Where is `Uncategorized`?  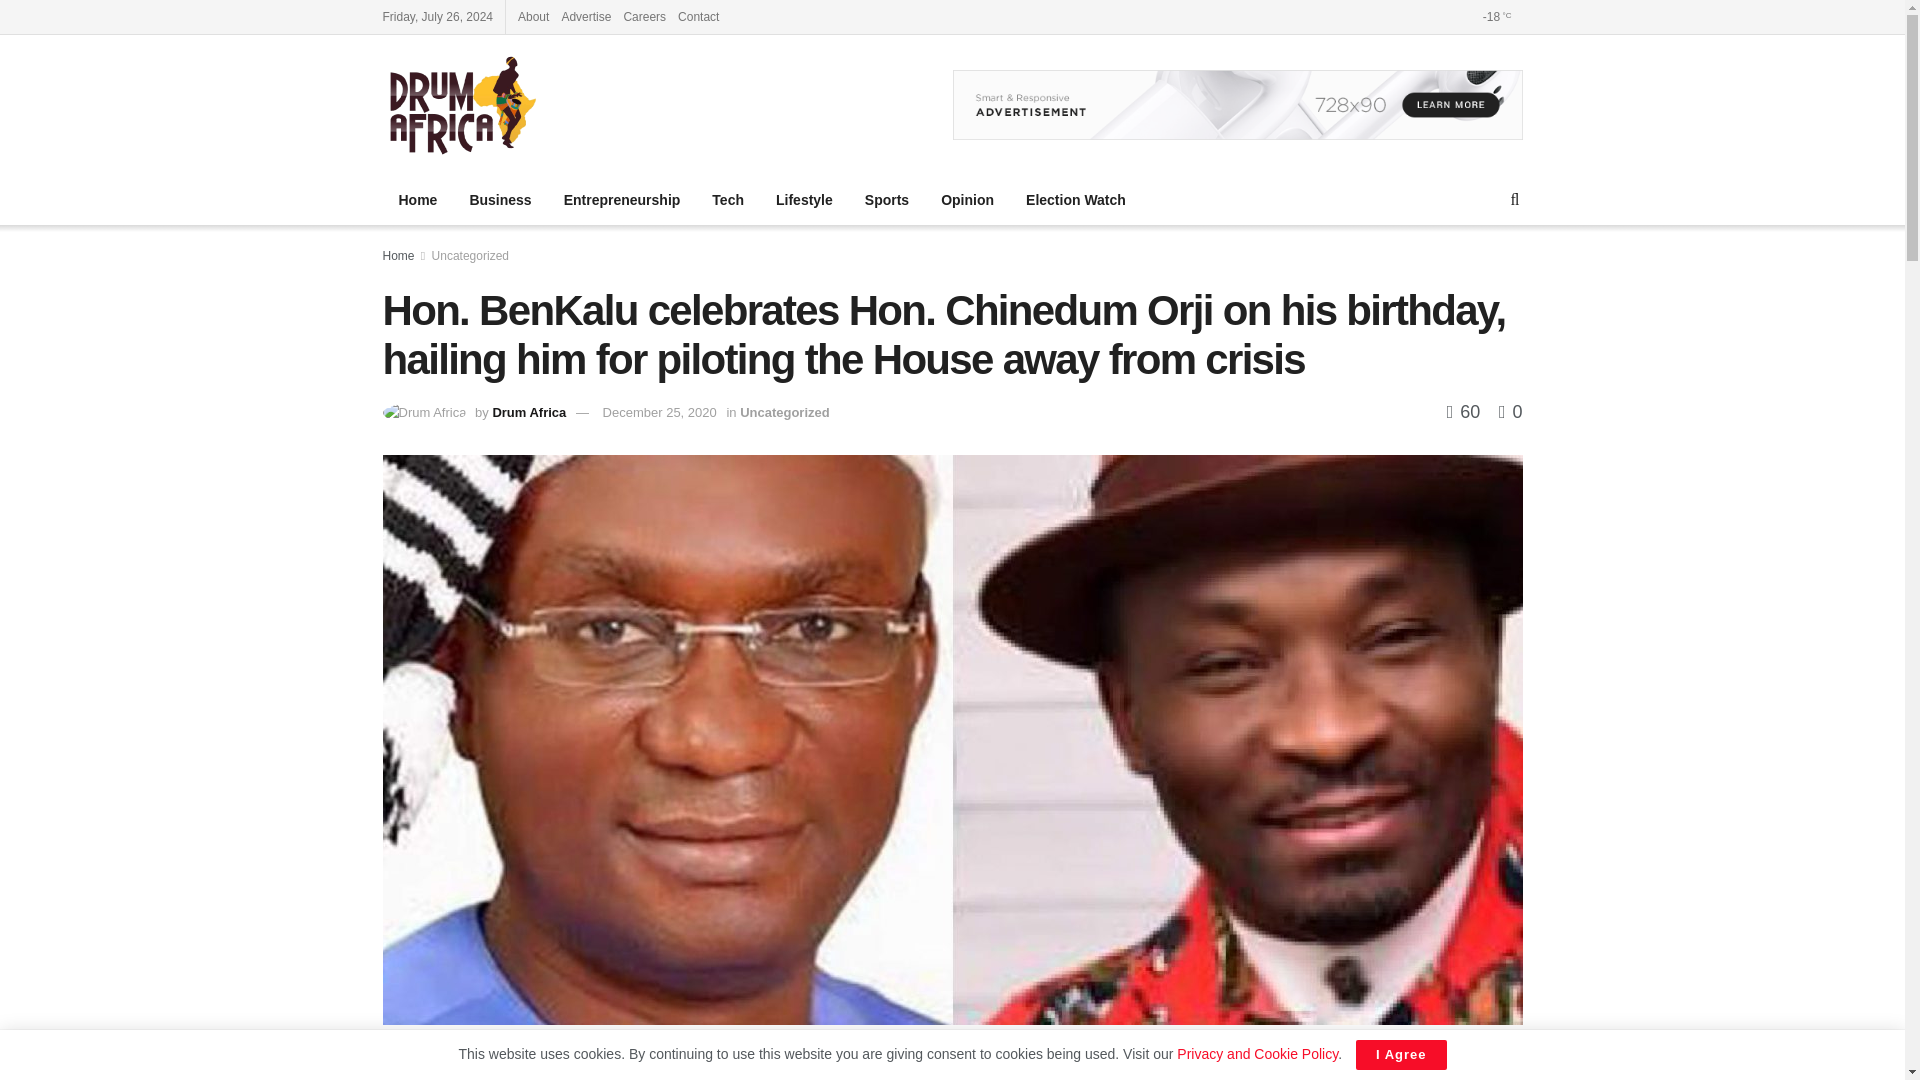 Uncategorized is located at coordinates (784, 412).